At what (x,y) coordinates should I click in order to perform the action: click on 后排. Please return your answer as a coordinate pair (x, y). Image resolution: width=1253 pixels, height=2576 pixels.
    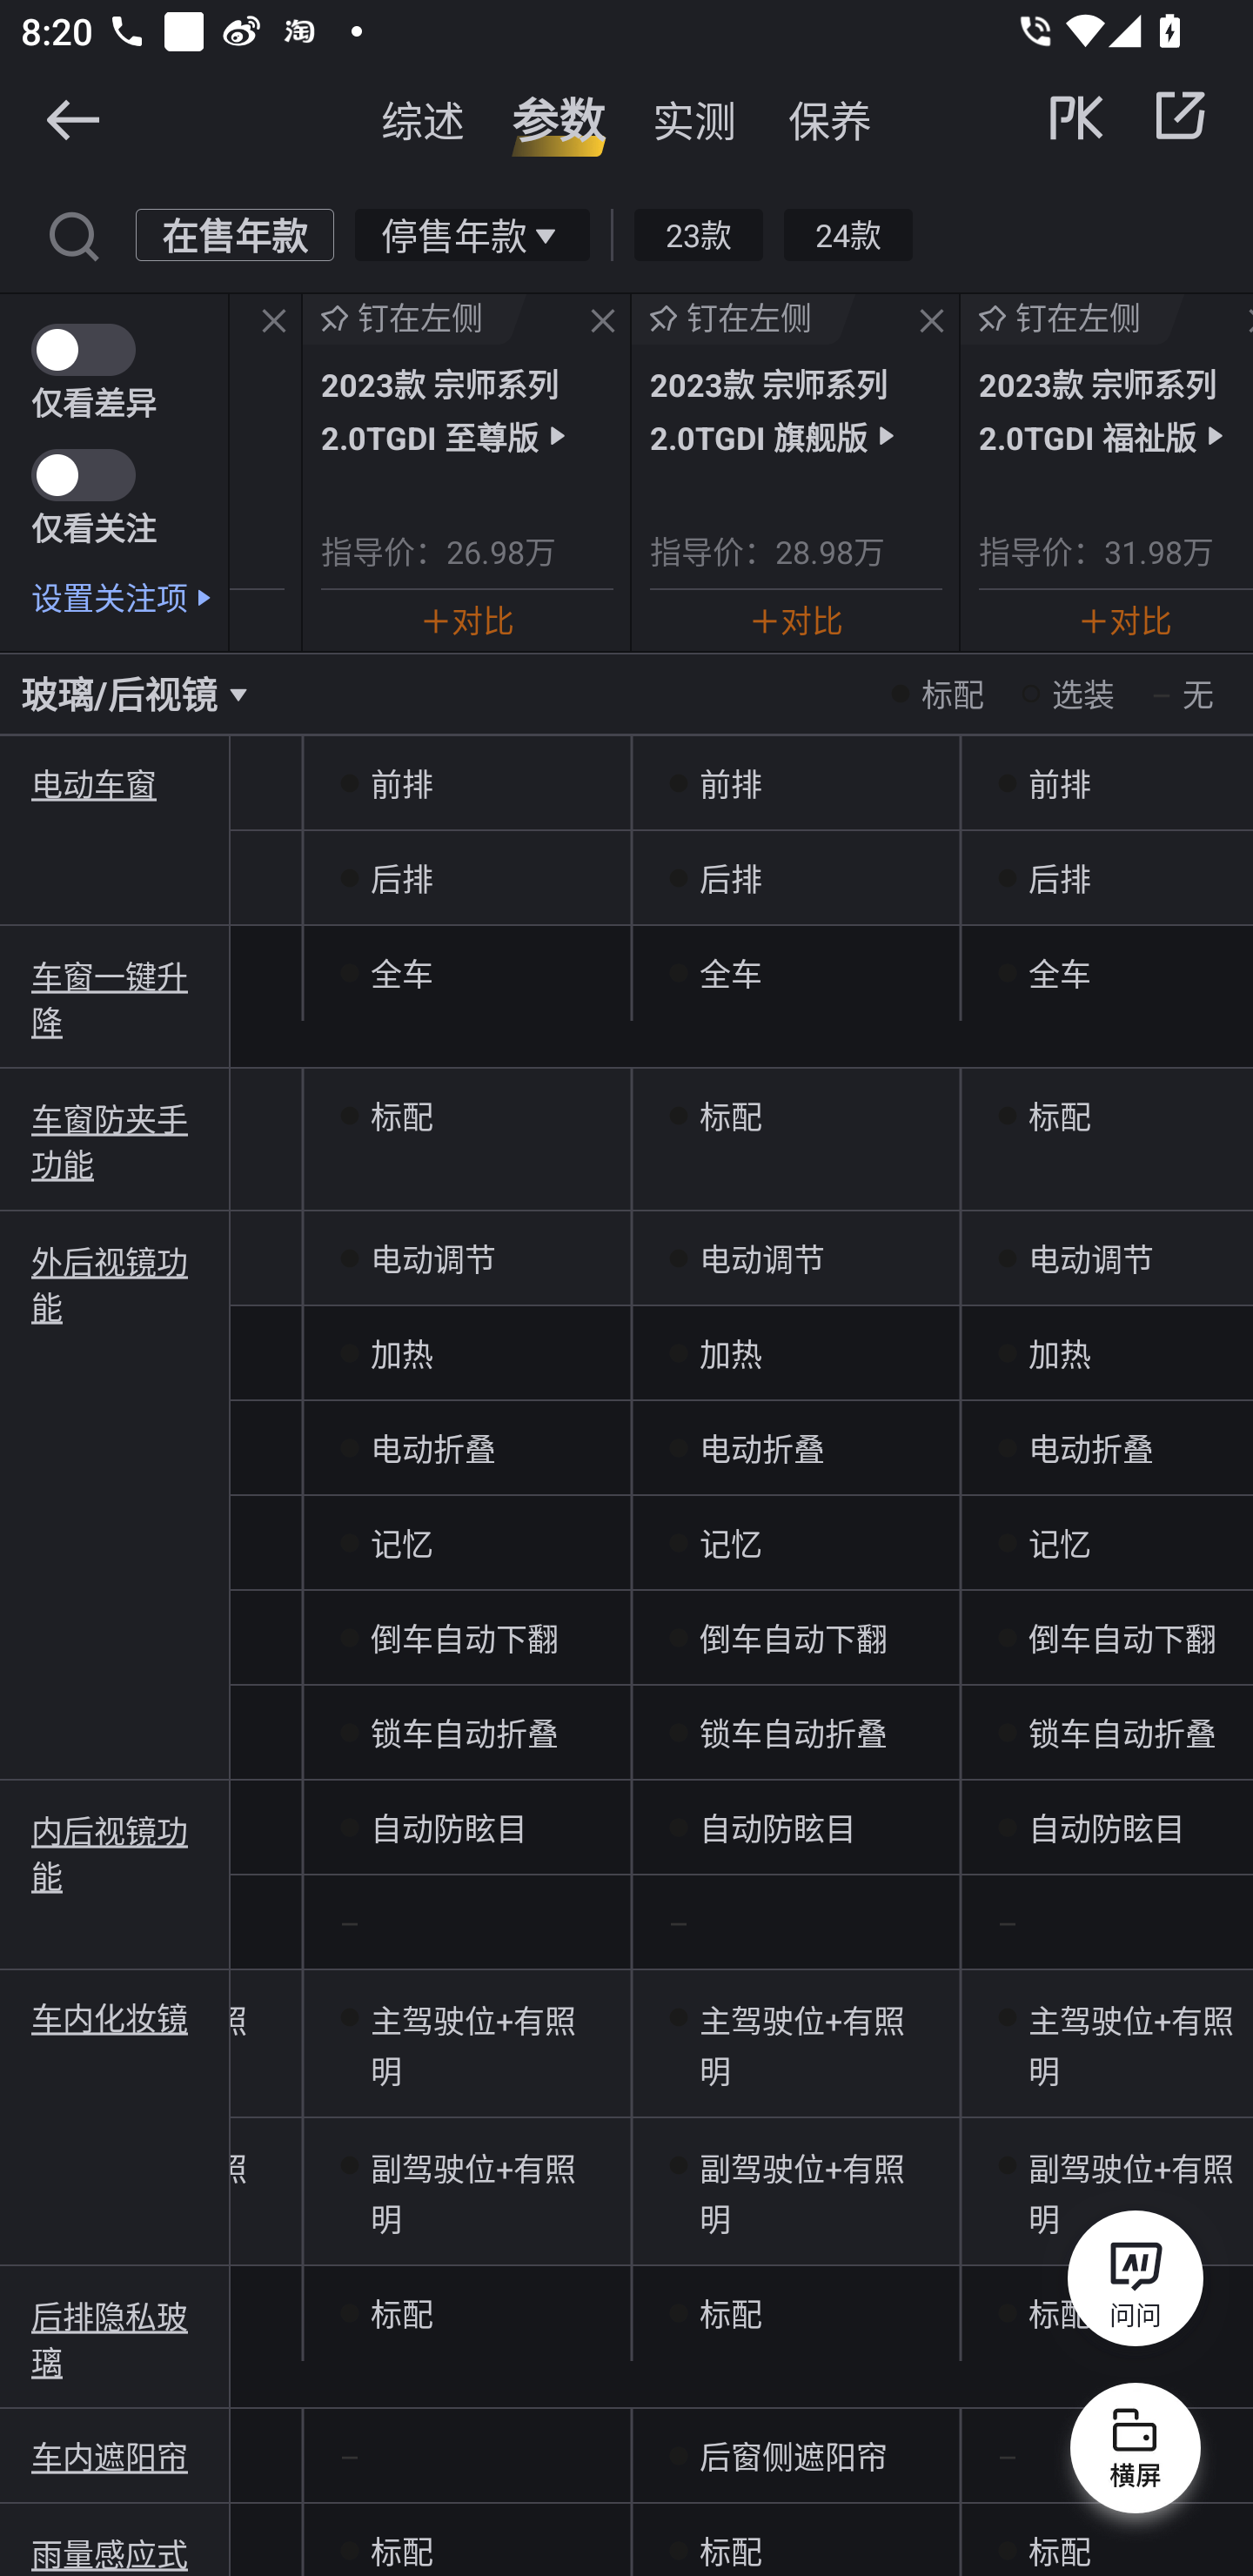
    Looking at the image, I should click on (795, 878).